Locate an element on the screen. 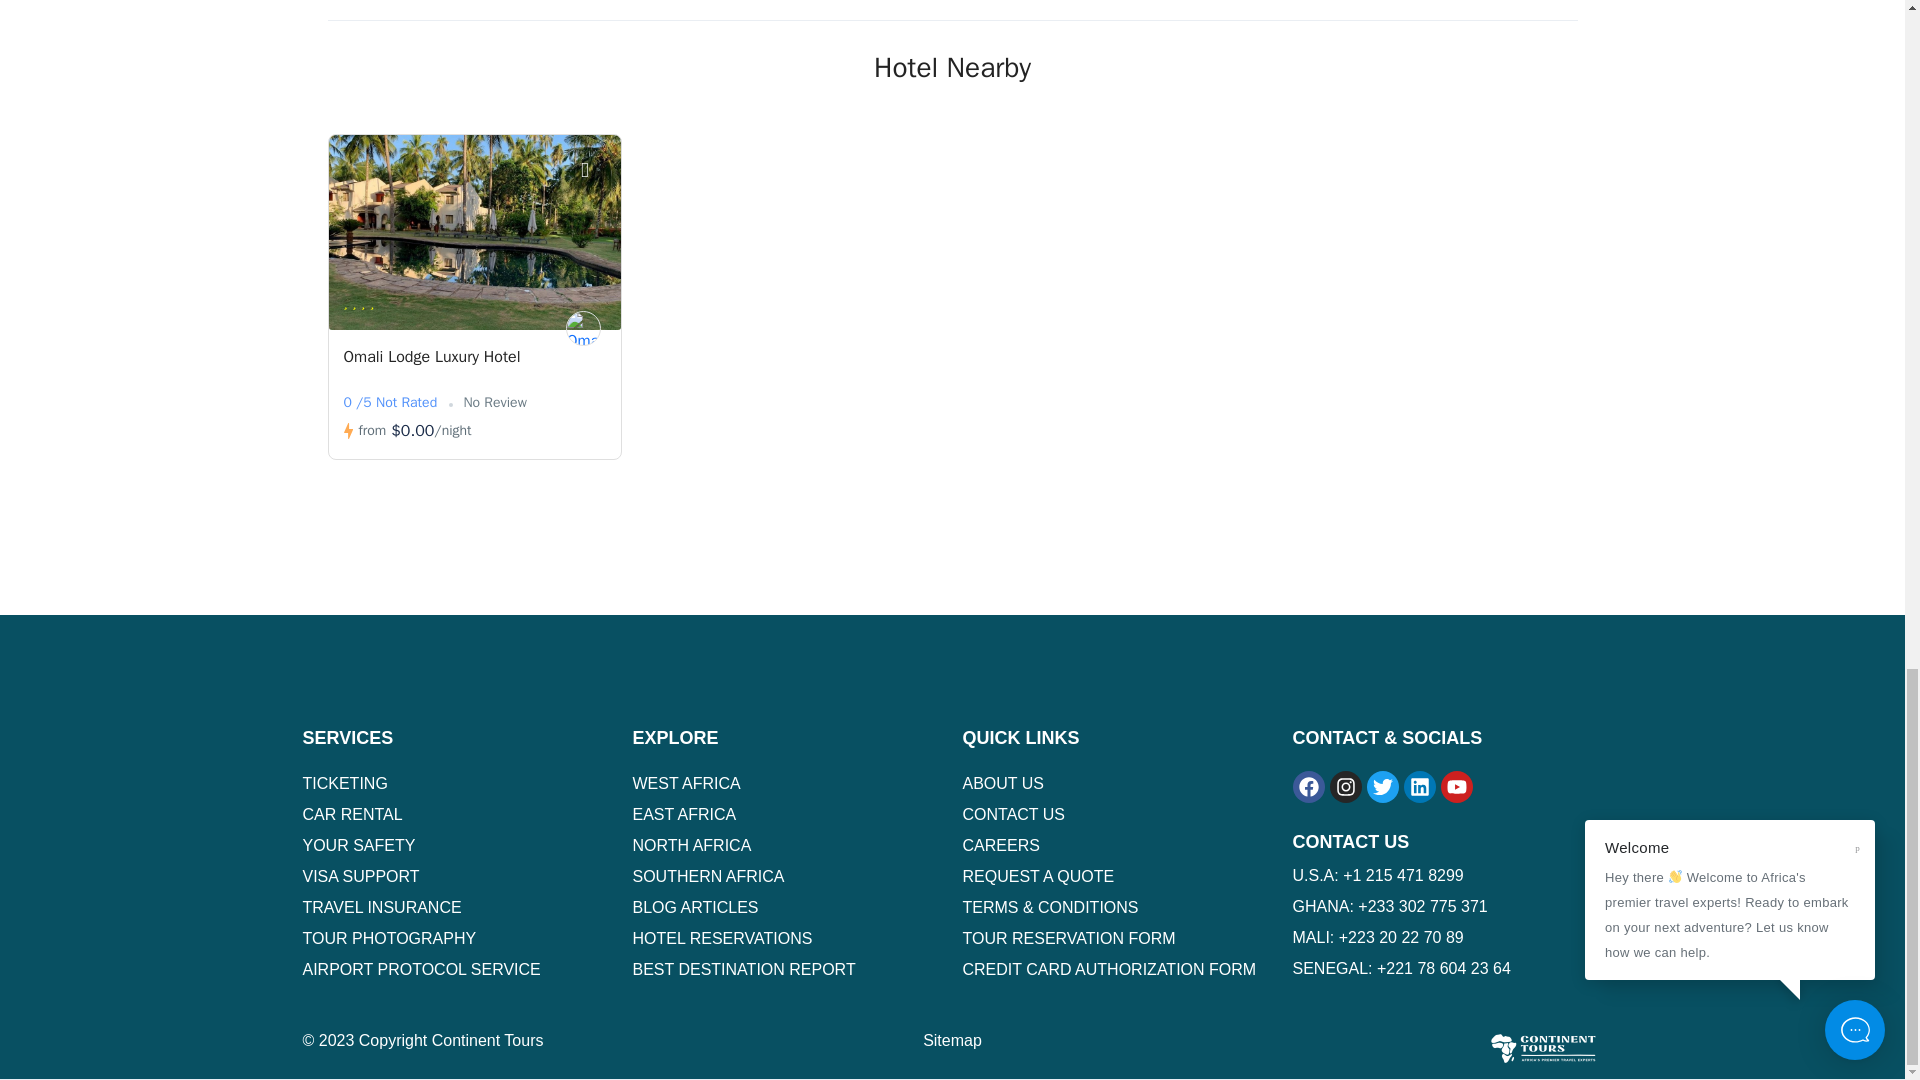 This screenshot has width=1920, height=1080. Add to wishlist is located at coordinates (596, 171).